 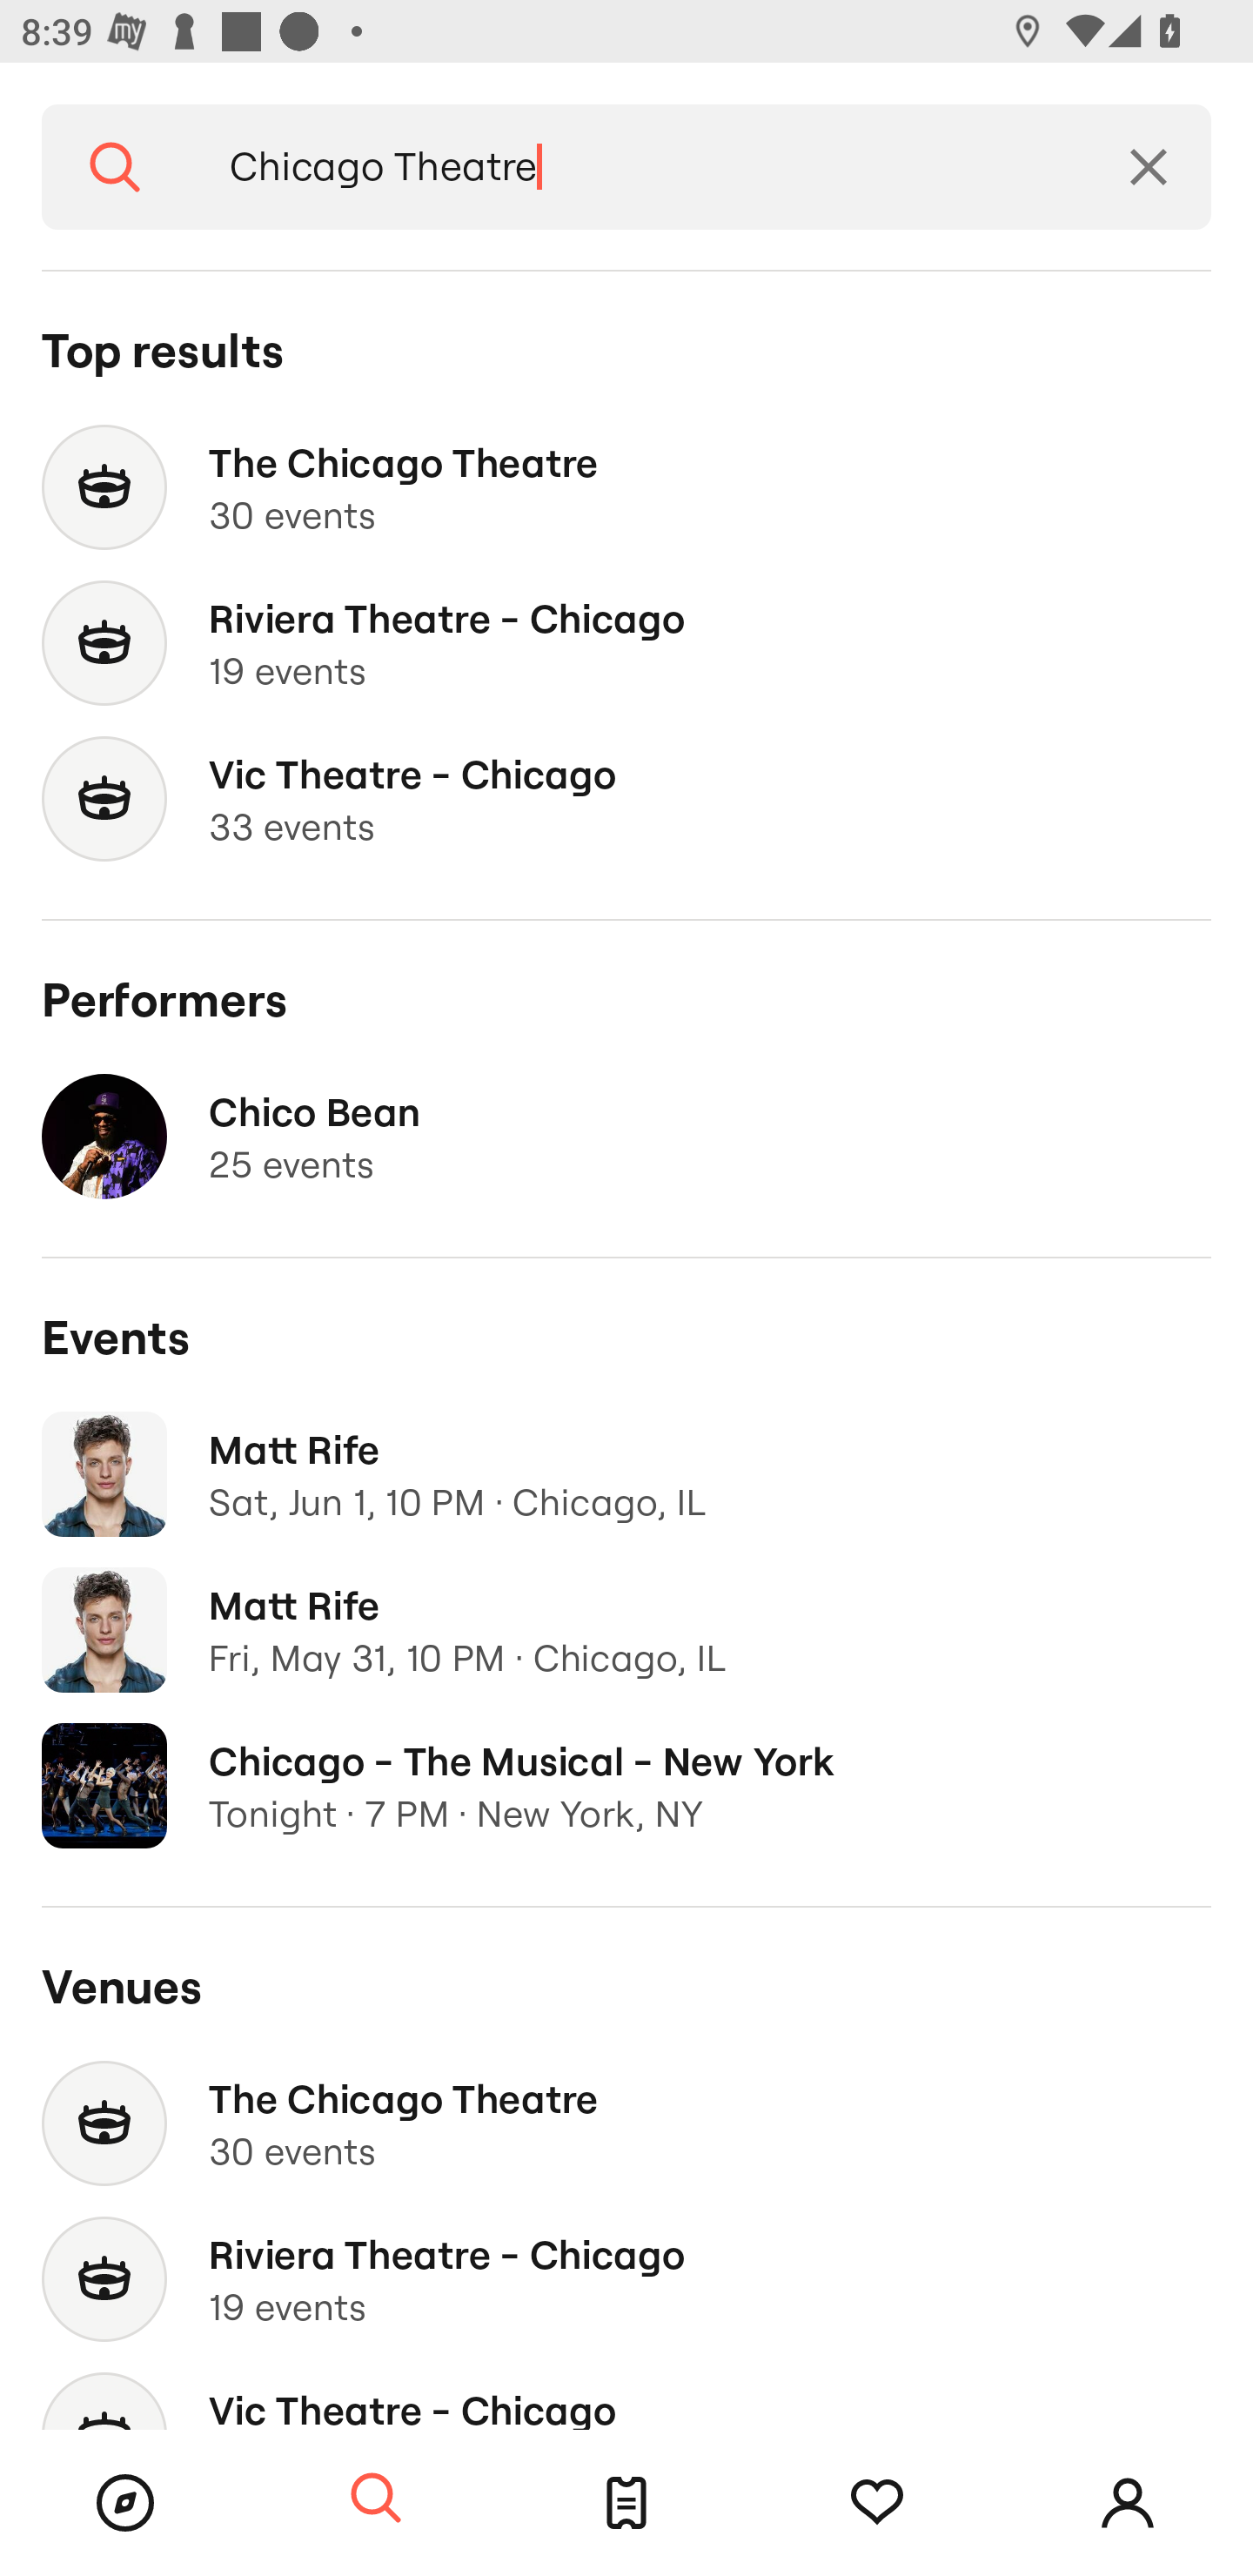 I want to click on Vic Theatre - Chicago 33 events, so click(x=626, y=799).